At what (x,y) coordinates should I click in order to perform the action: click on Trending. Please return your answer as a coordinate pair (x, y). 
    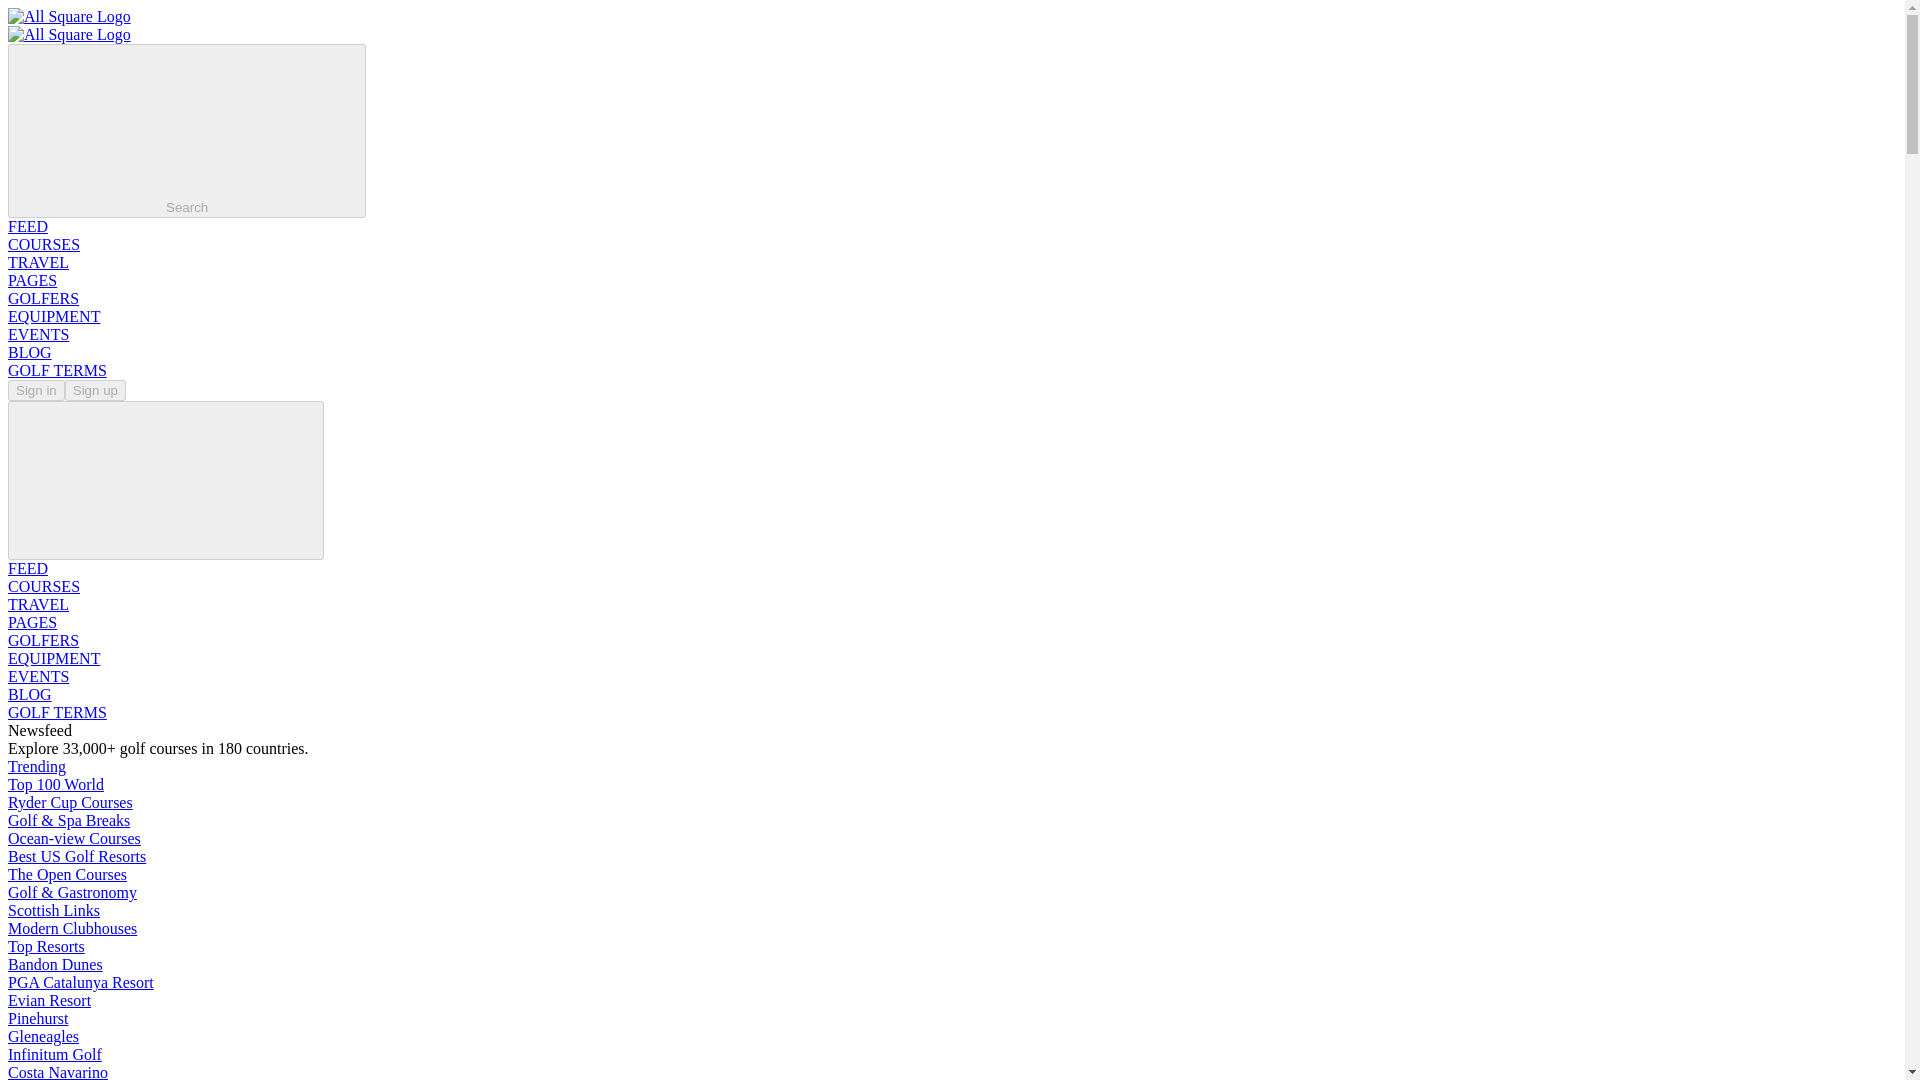
    Looking at the image, I should click on (36, 766).